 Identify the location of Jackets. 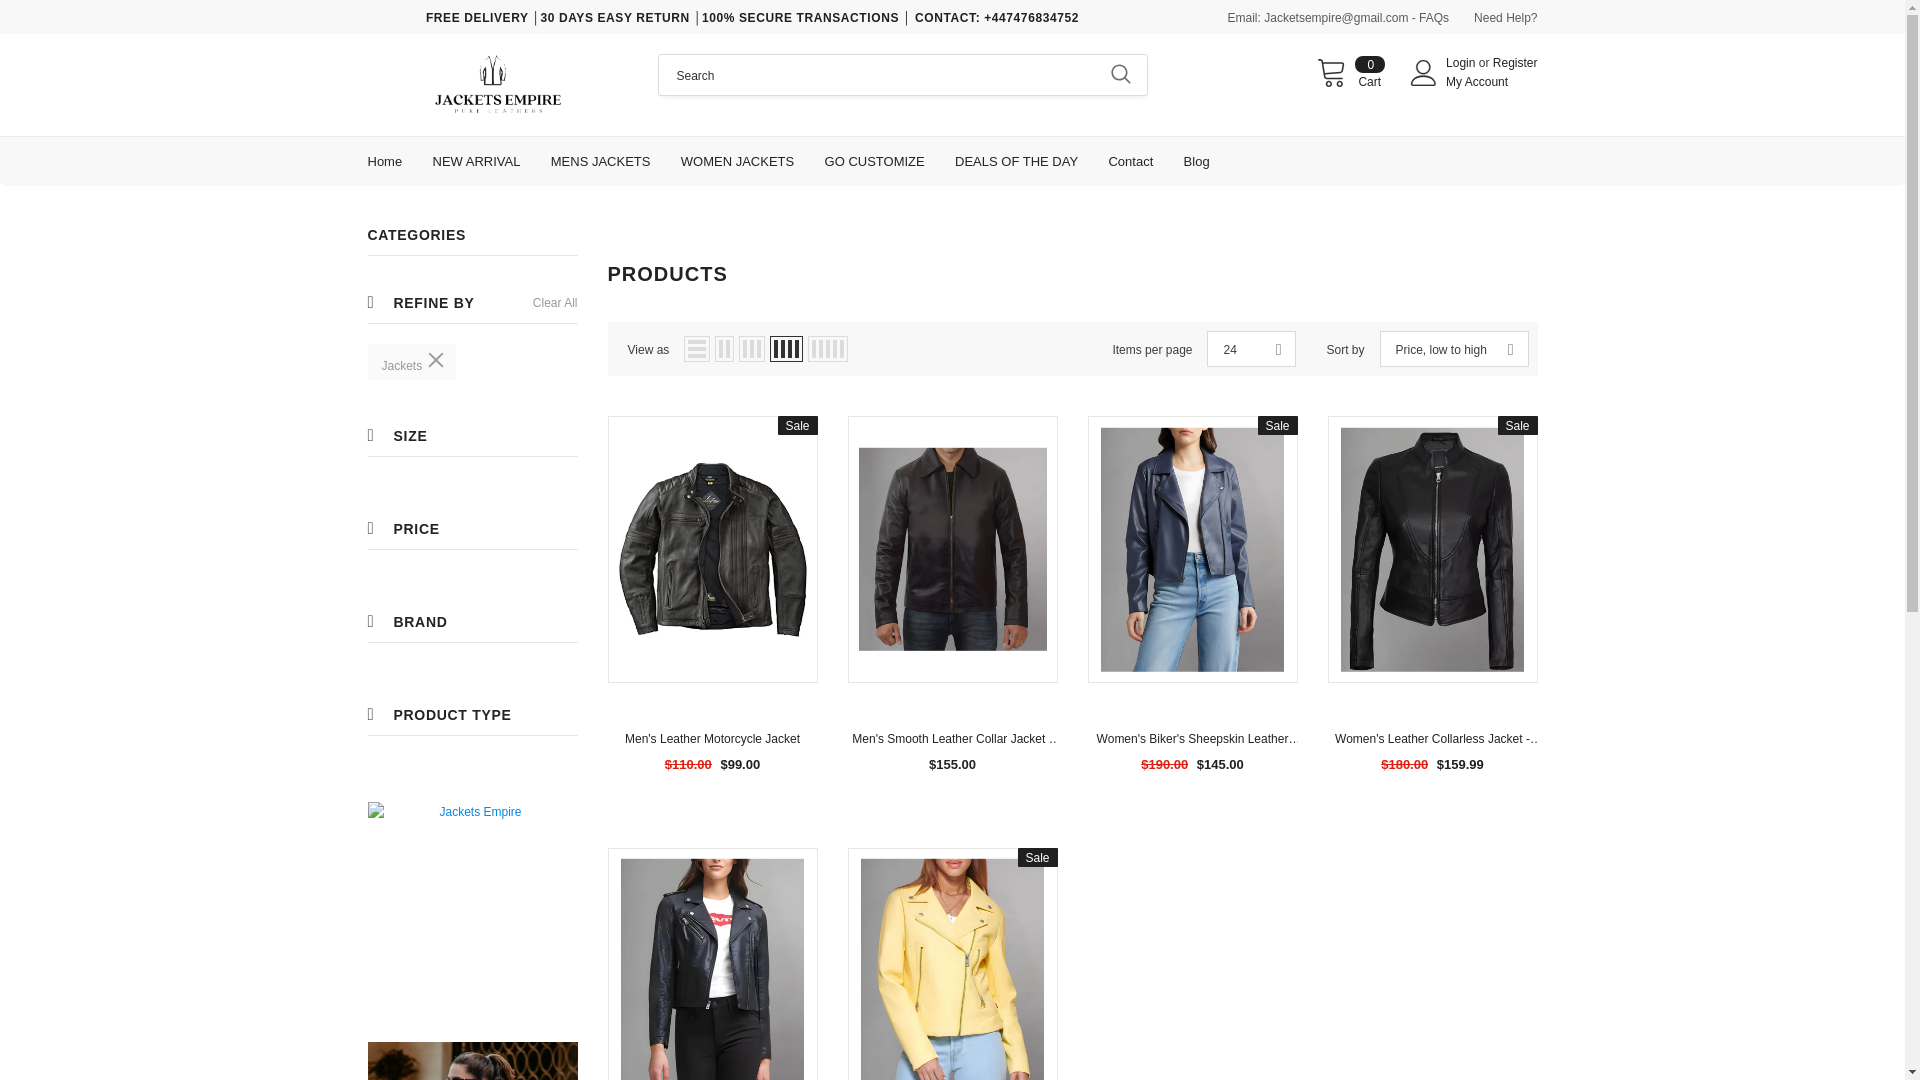
(412, 362).